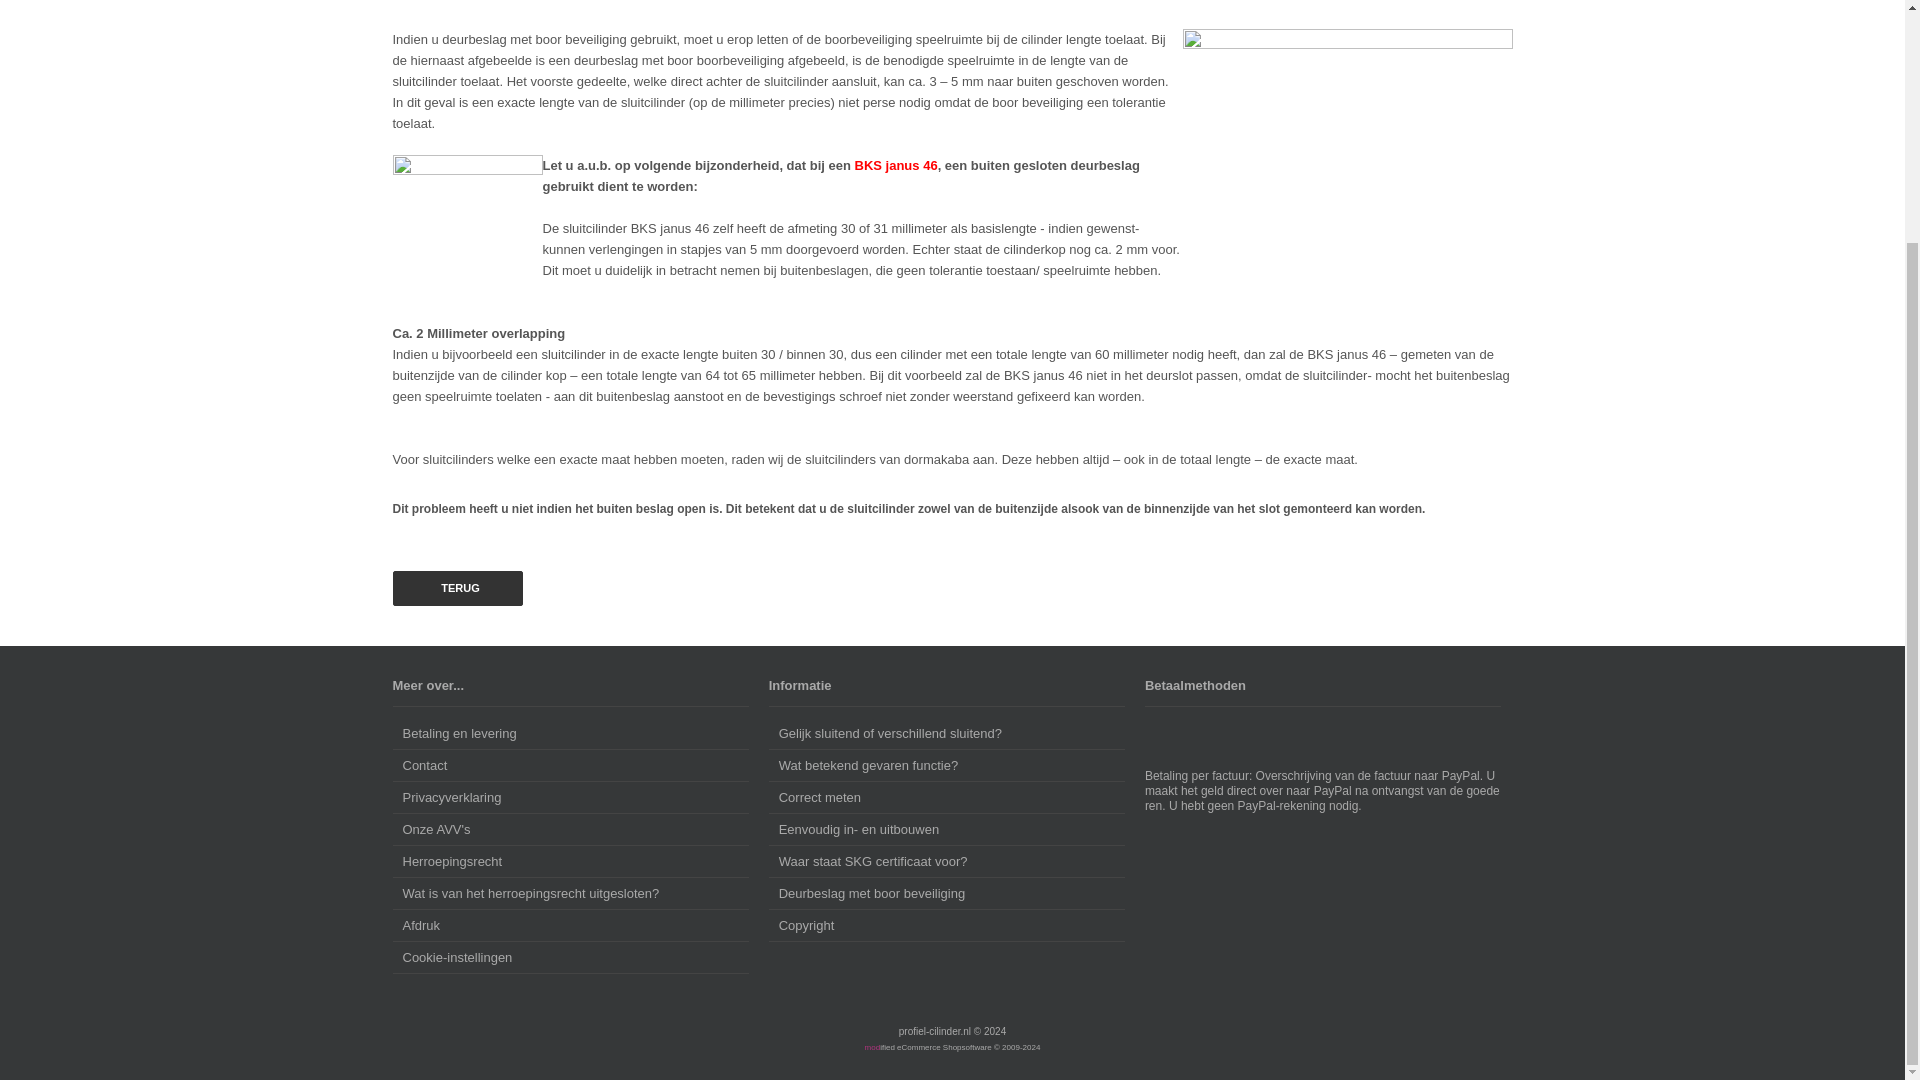  Describe the element at coordinates (947, 798) in the screenshot. I see `Correct meten` at that location.